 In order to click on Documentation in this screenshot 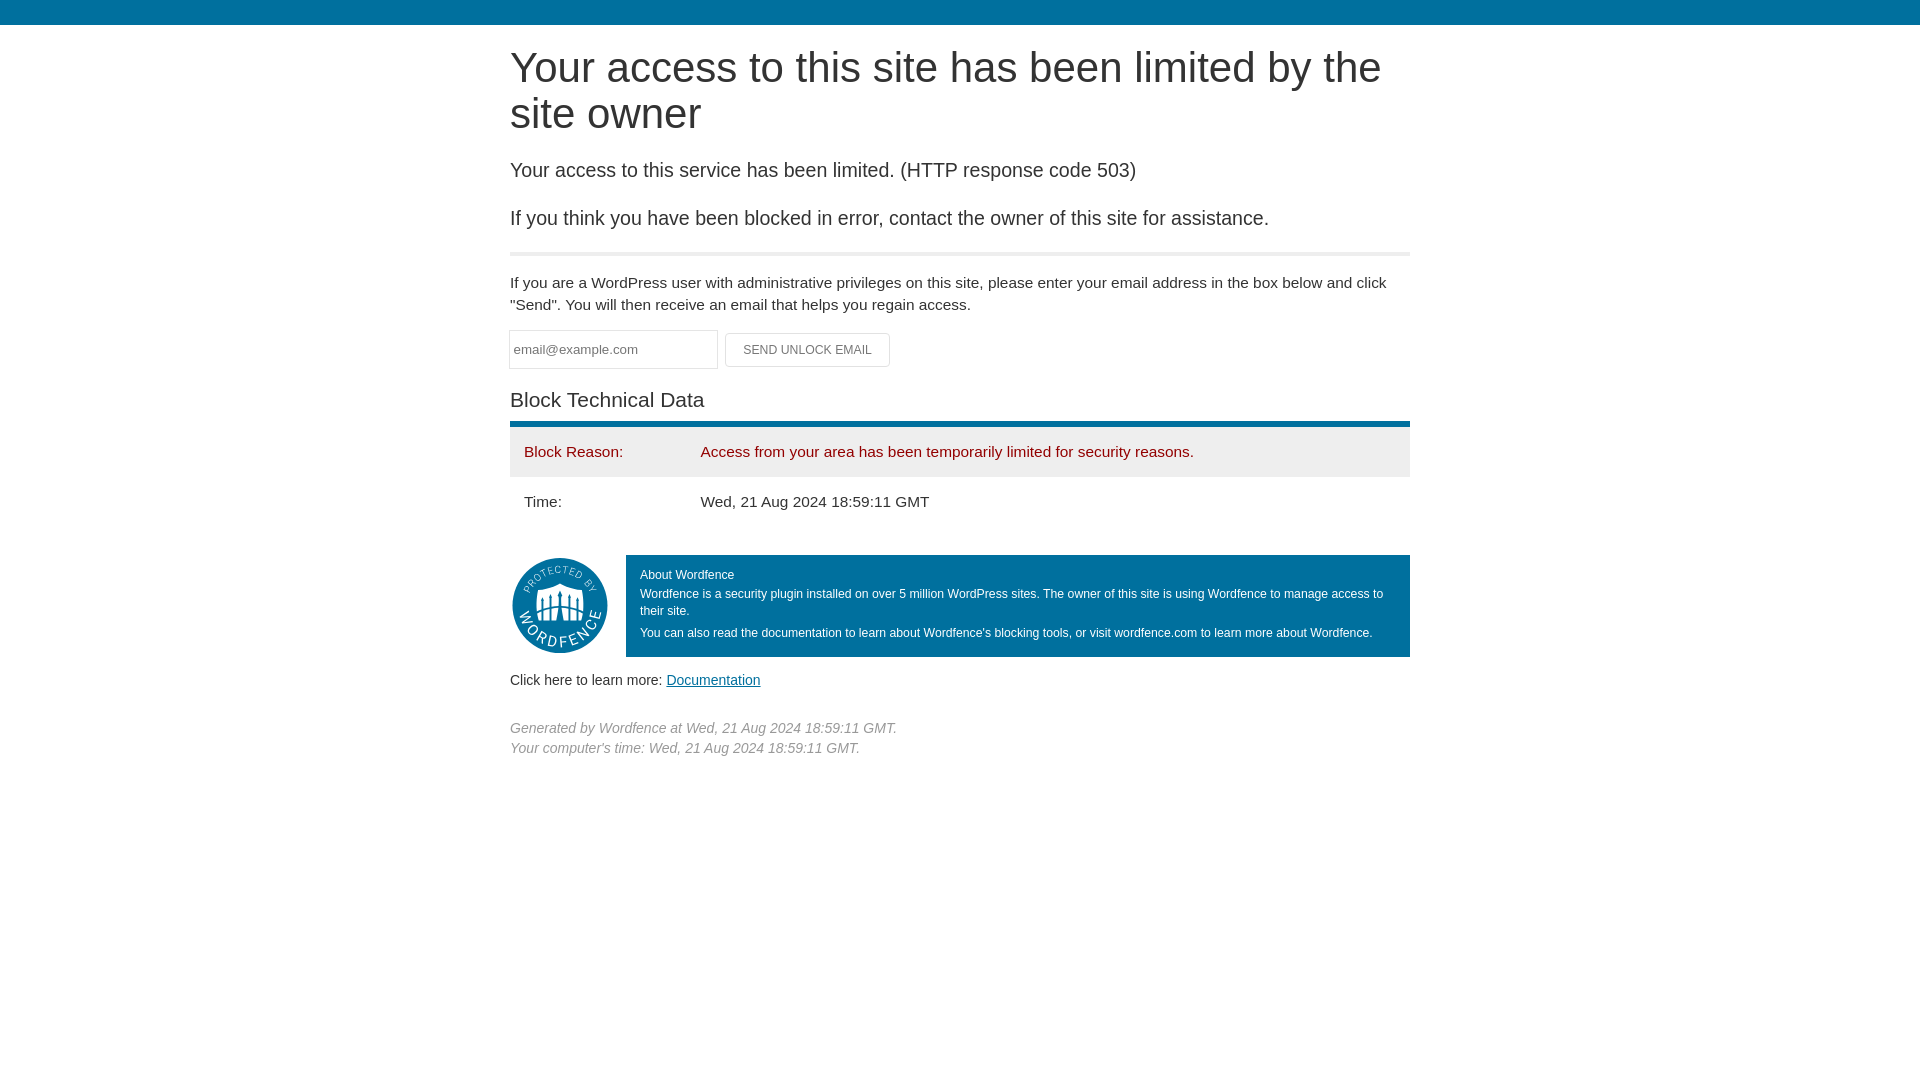, I will do `click(713, 679)`.